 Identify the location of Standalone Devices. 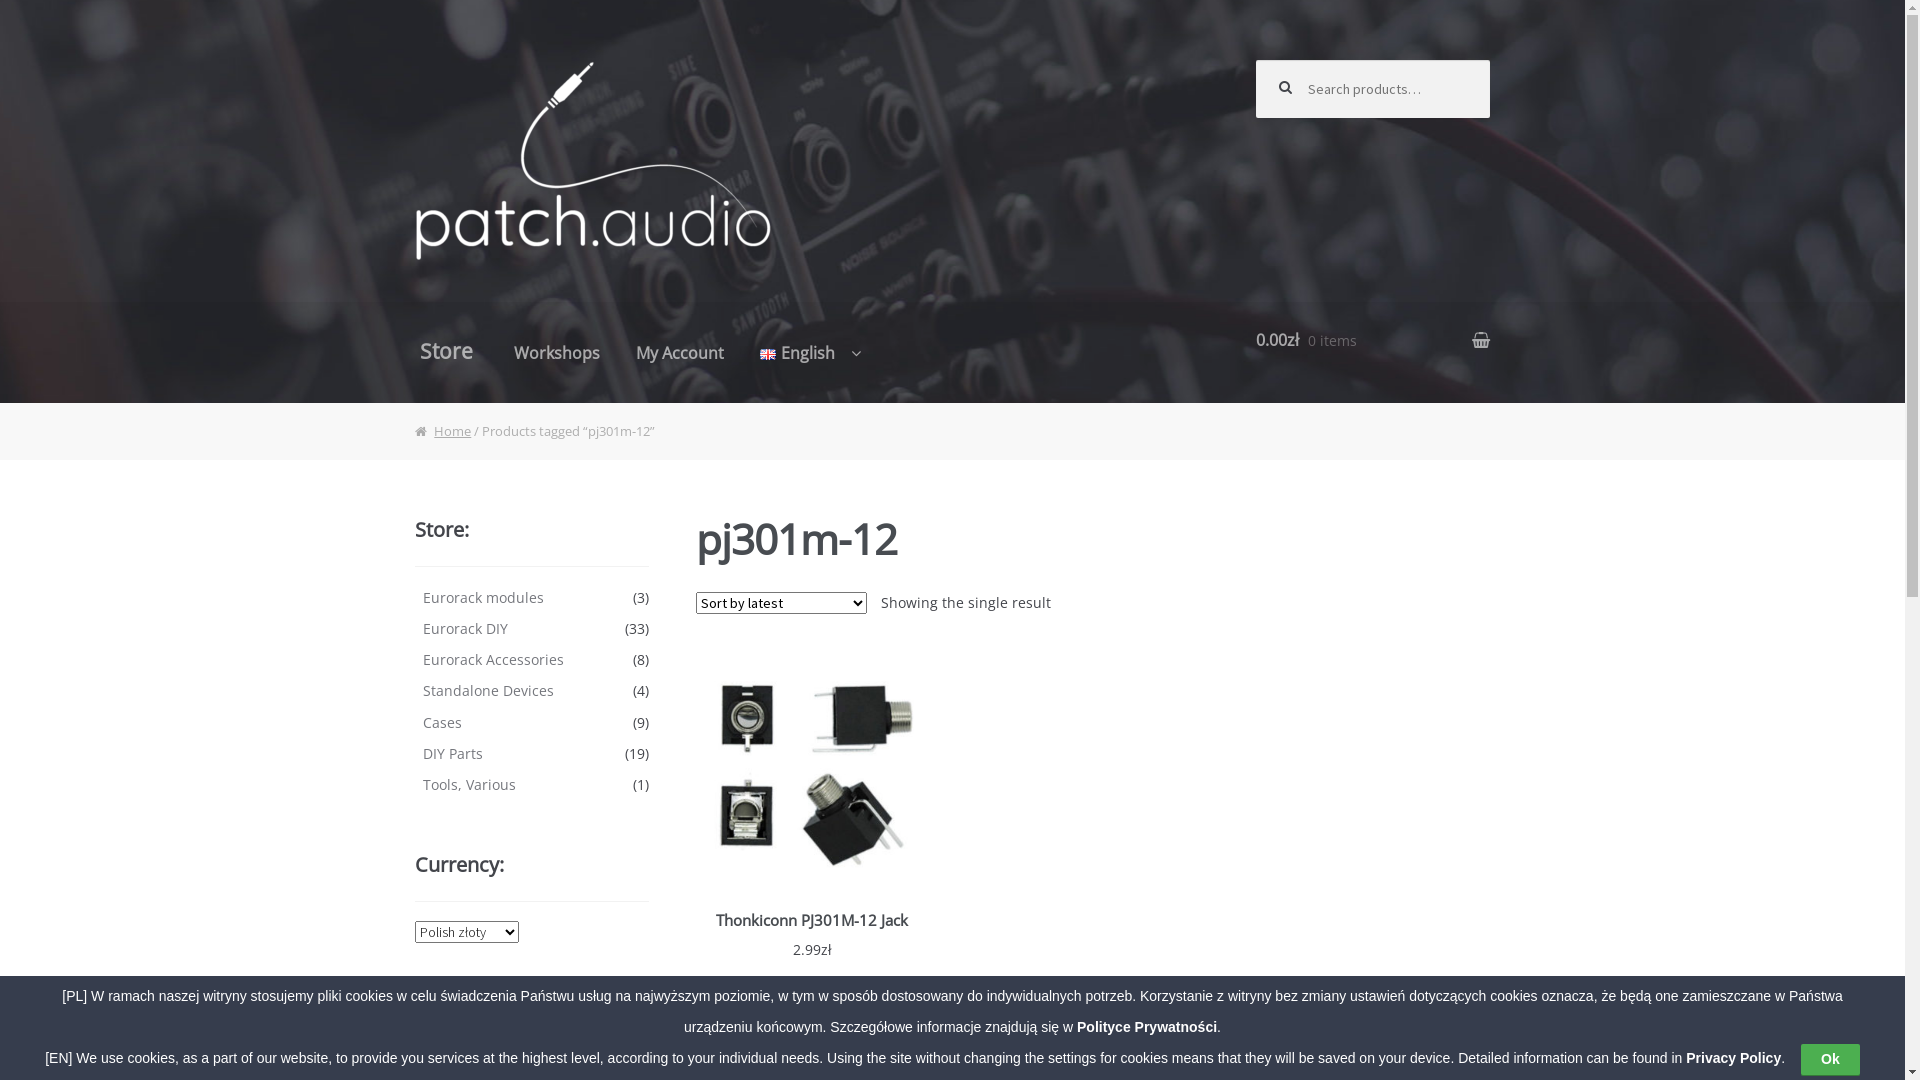
(488, 690).